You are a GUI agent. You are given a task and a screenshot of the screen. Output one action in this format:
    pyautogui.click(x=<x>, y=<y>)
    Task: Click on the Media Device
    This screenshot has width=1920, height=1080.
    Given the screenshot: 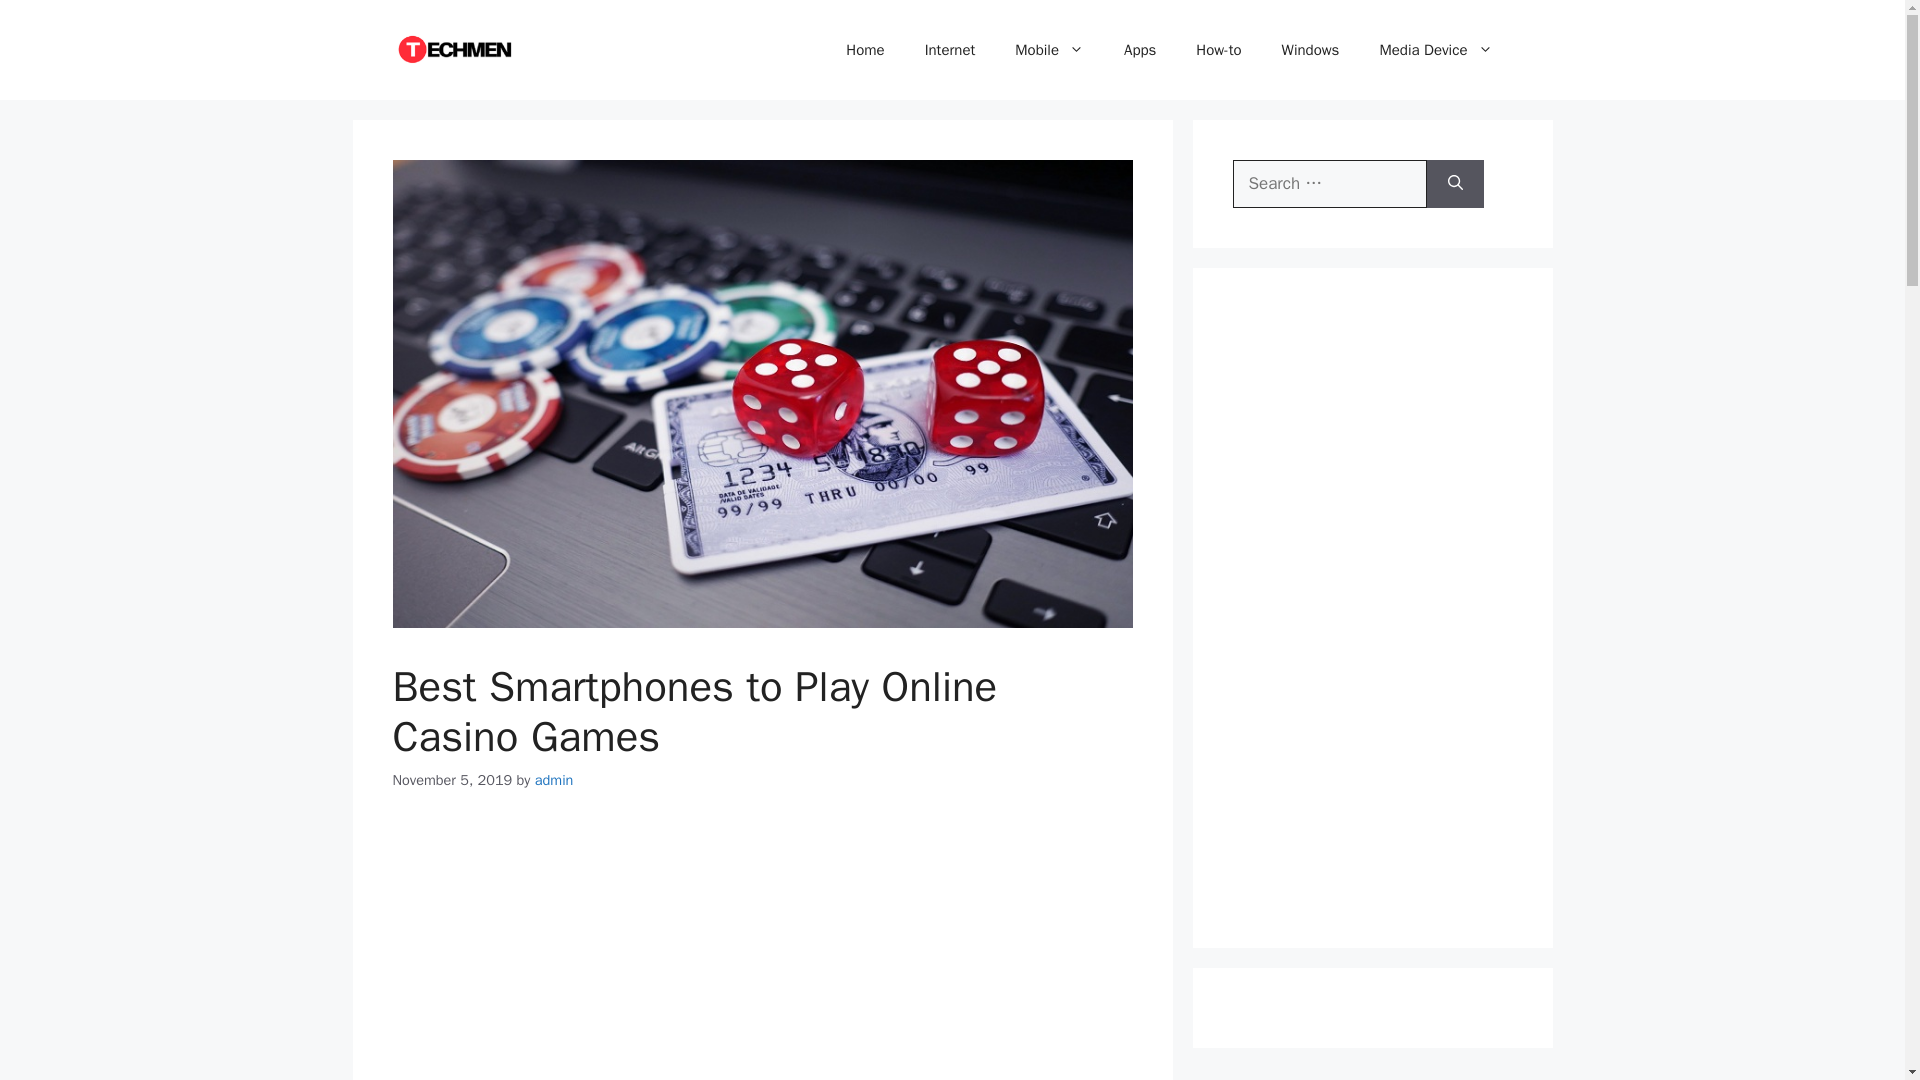 What is the action you would take?
    pyautogui.click(x=1436, y=50)
    